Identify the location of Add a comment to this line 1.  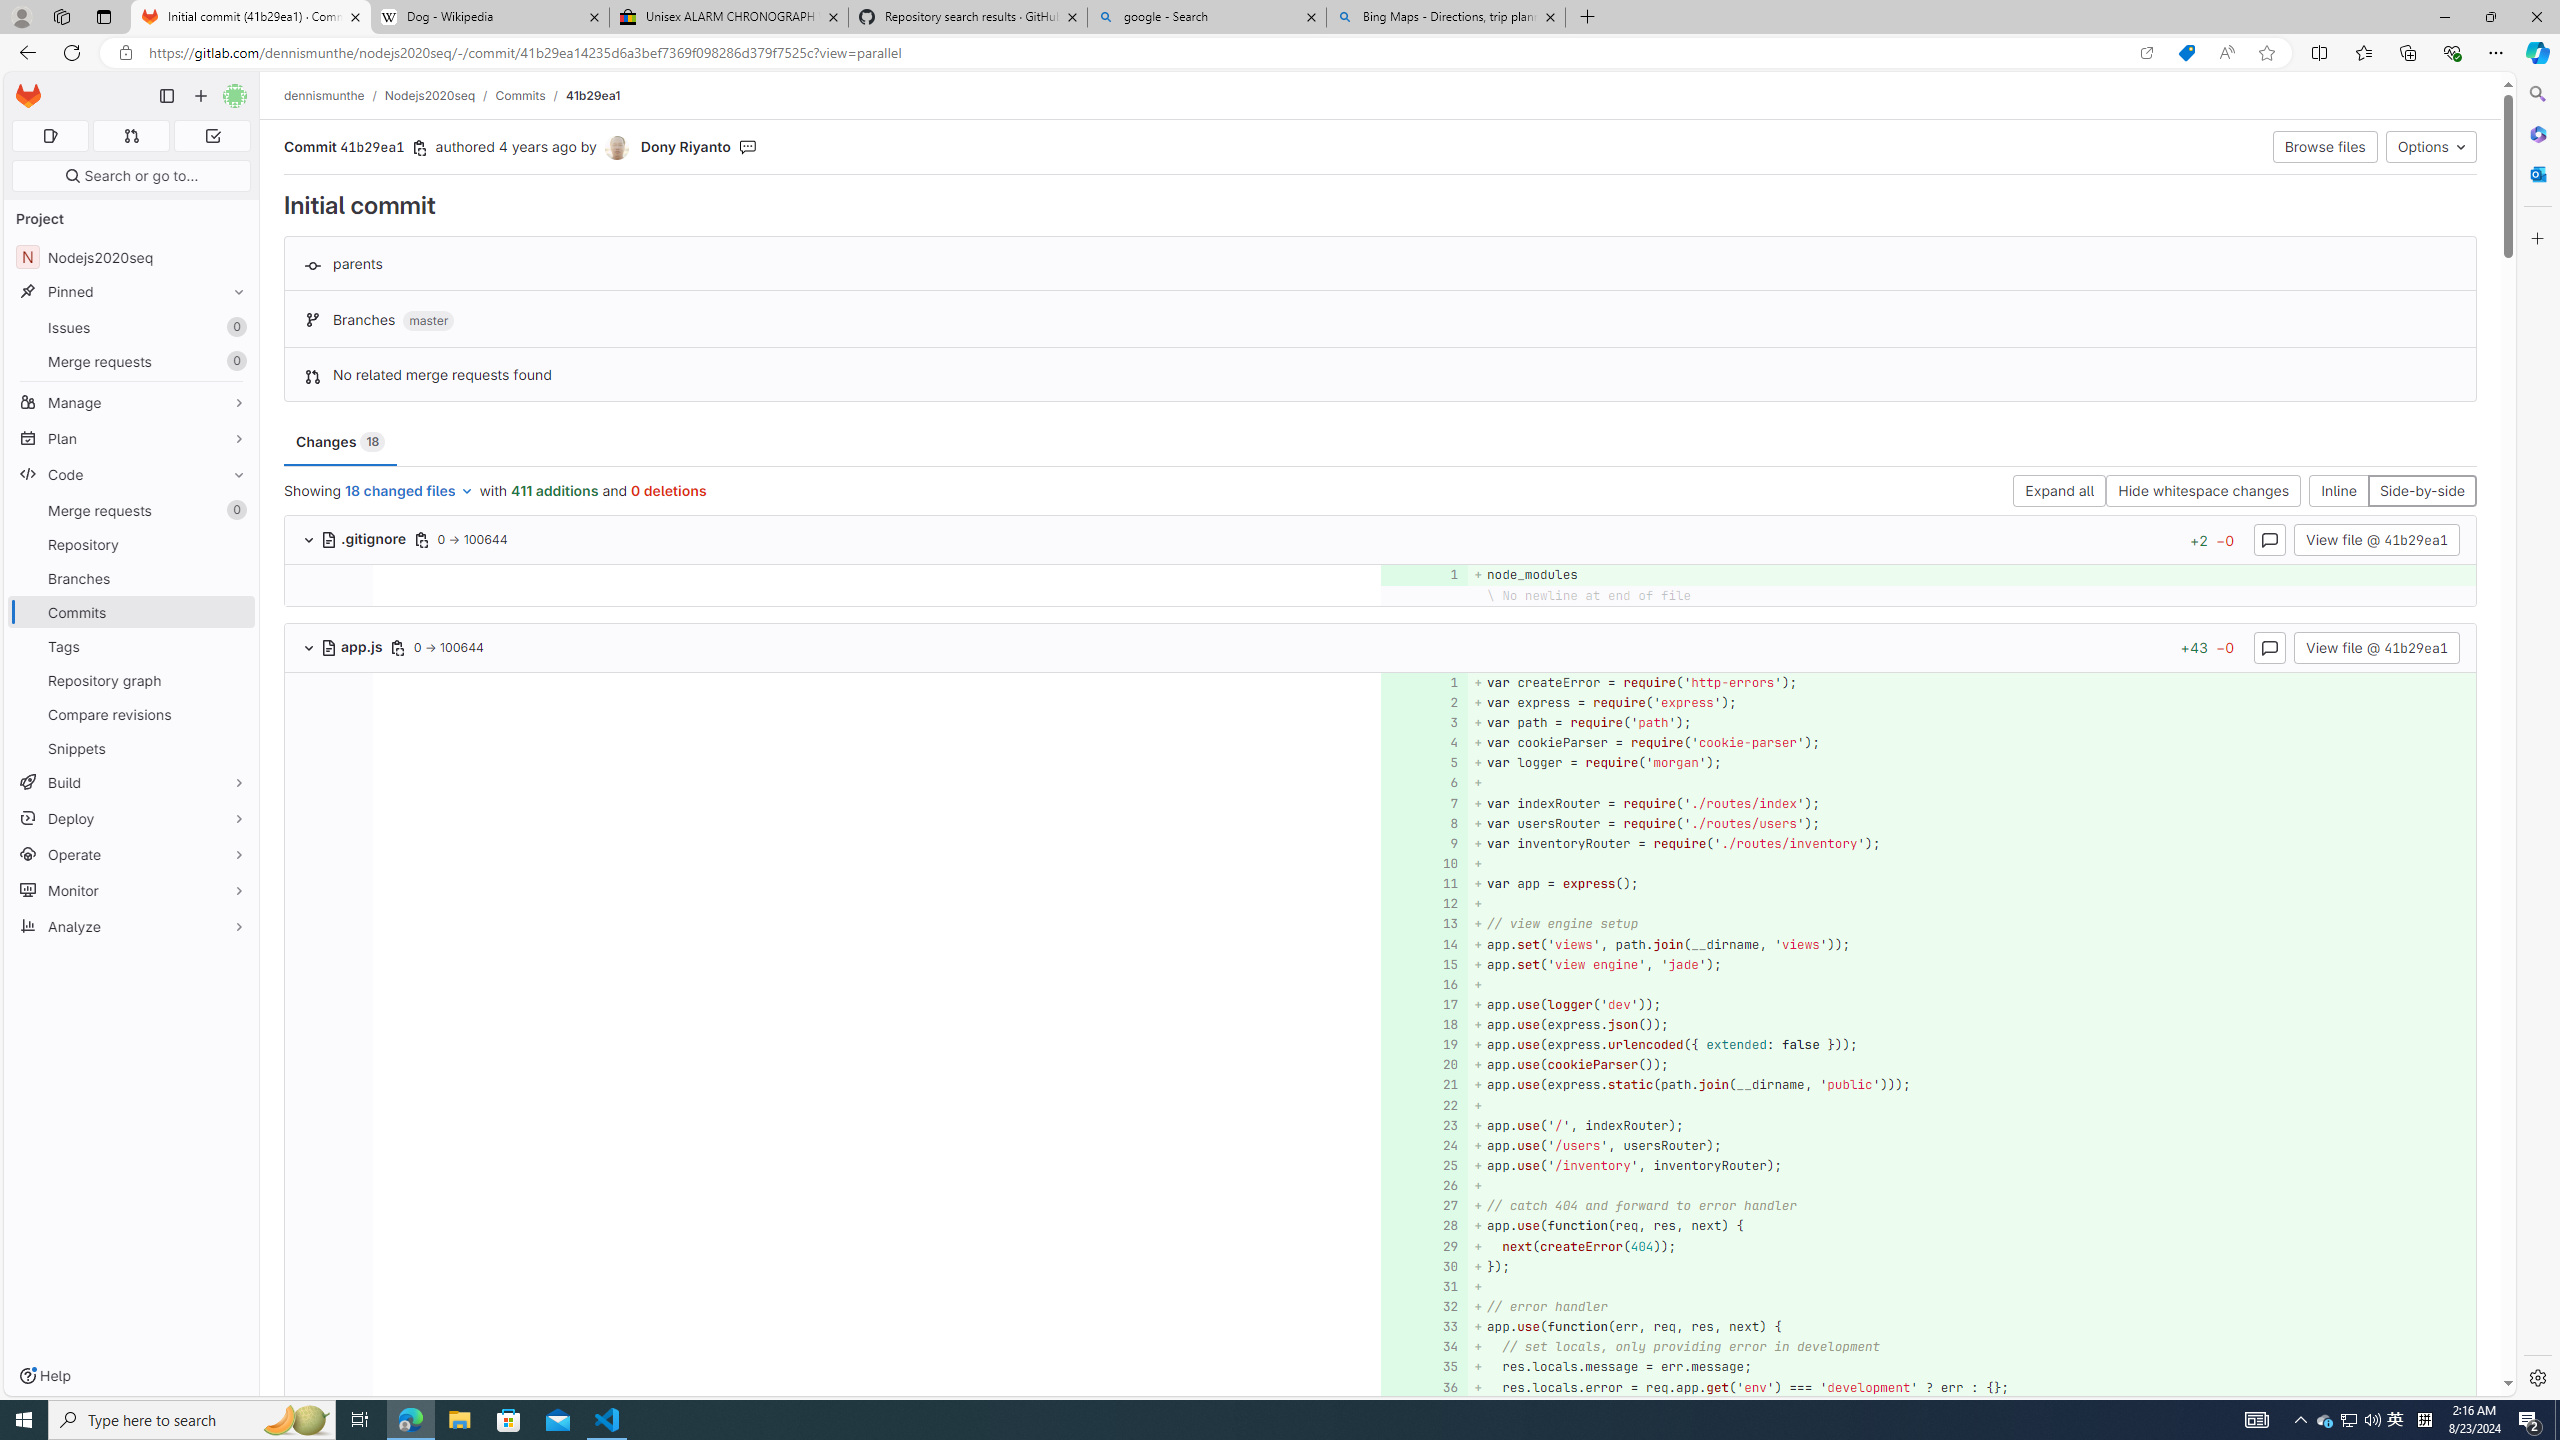
(1424, 682).